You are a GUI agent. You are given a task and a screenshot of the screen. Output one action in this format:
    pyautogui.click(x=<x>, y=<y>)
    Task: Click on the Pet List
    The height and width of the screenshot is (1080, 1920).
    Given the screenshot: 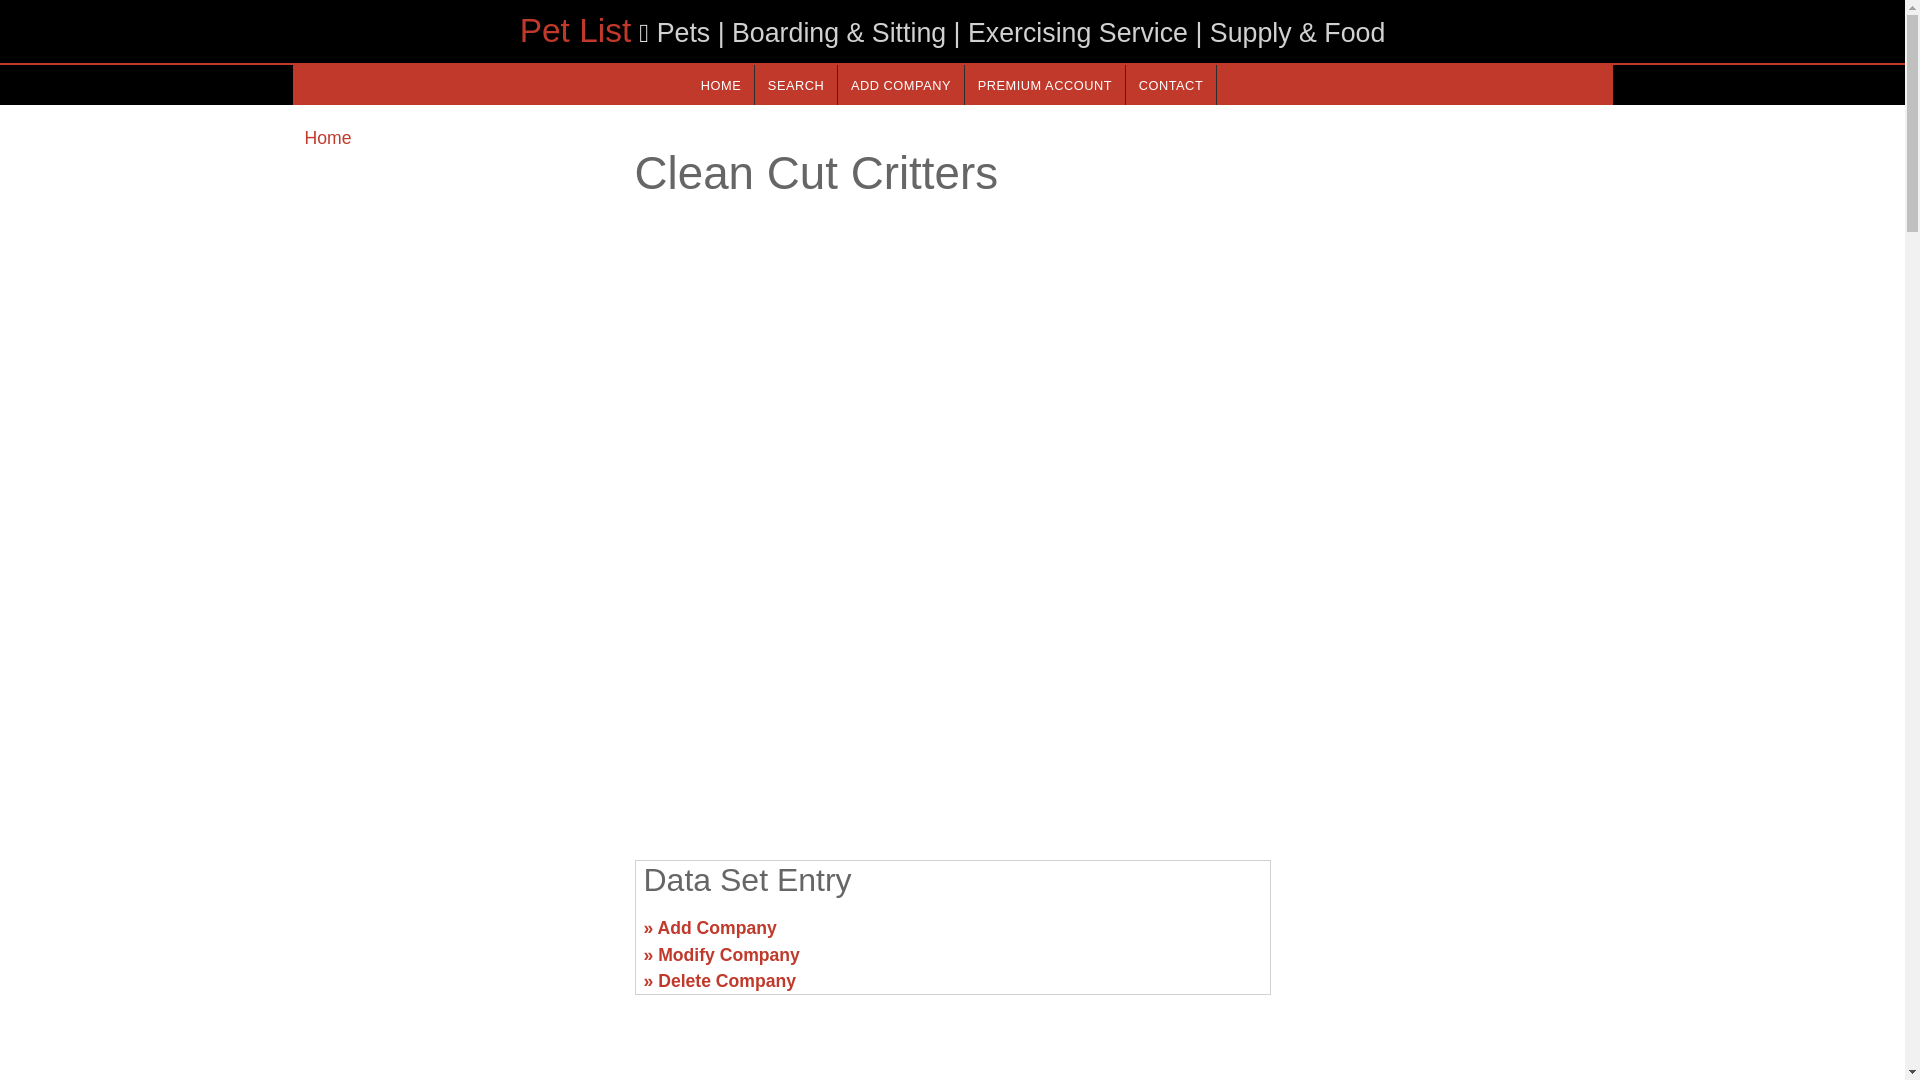 What is the action you would take?
    pyautogui.click(x=576, y=30)
    